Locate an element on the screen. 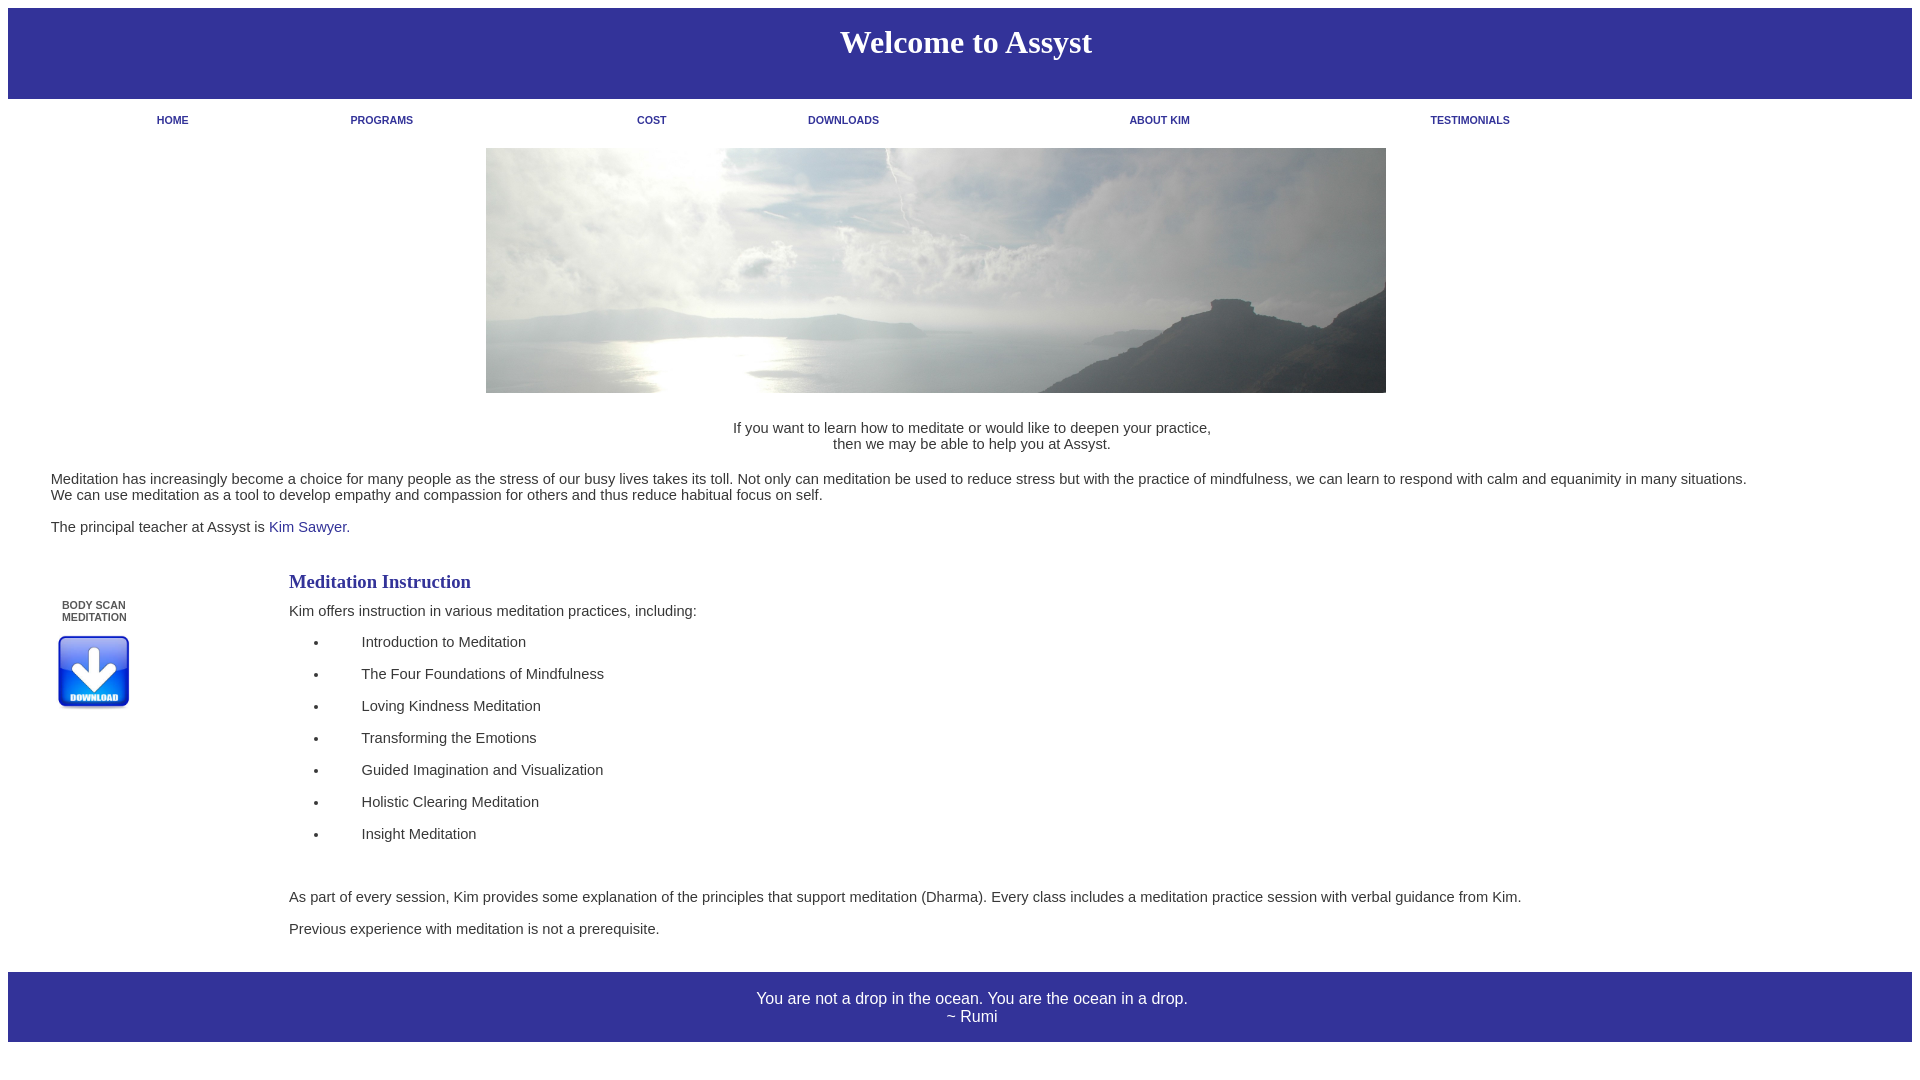  TESTIMONIALS is located at coordinates (1470, 120).